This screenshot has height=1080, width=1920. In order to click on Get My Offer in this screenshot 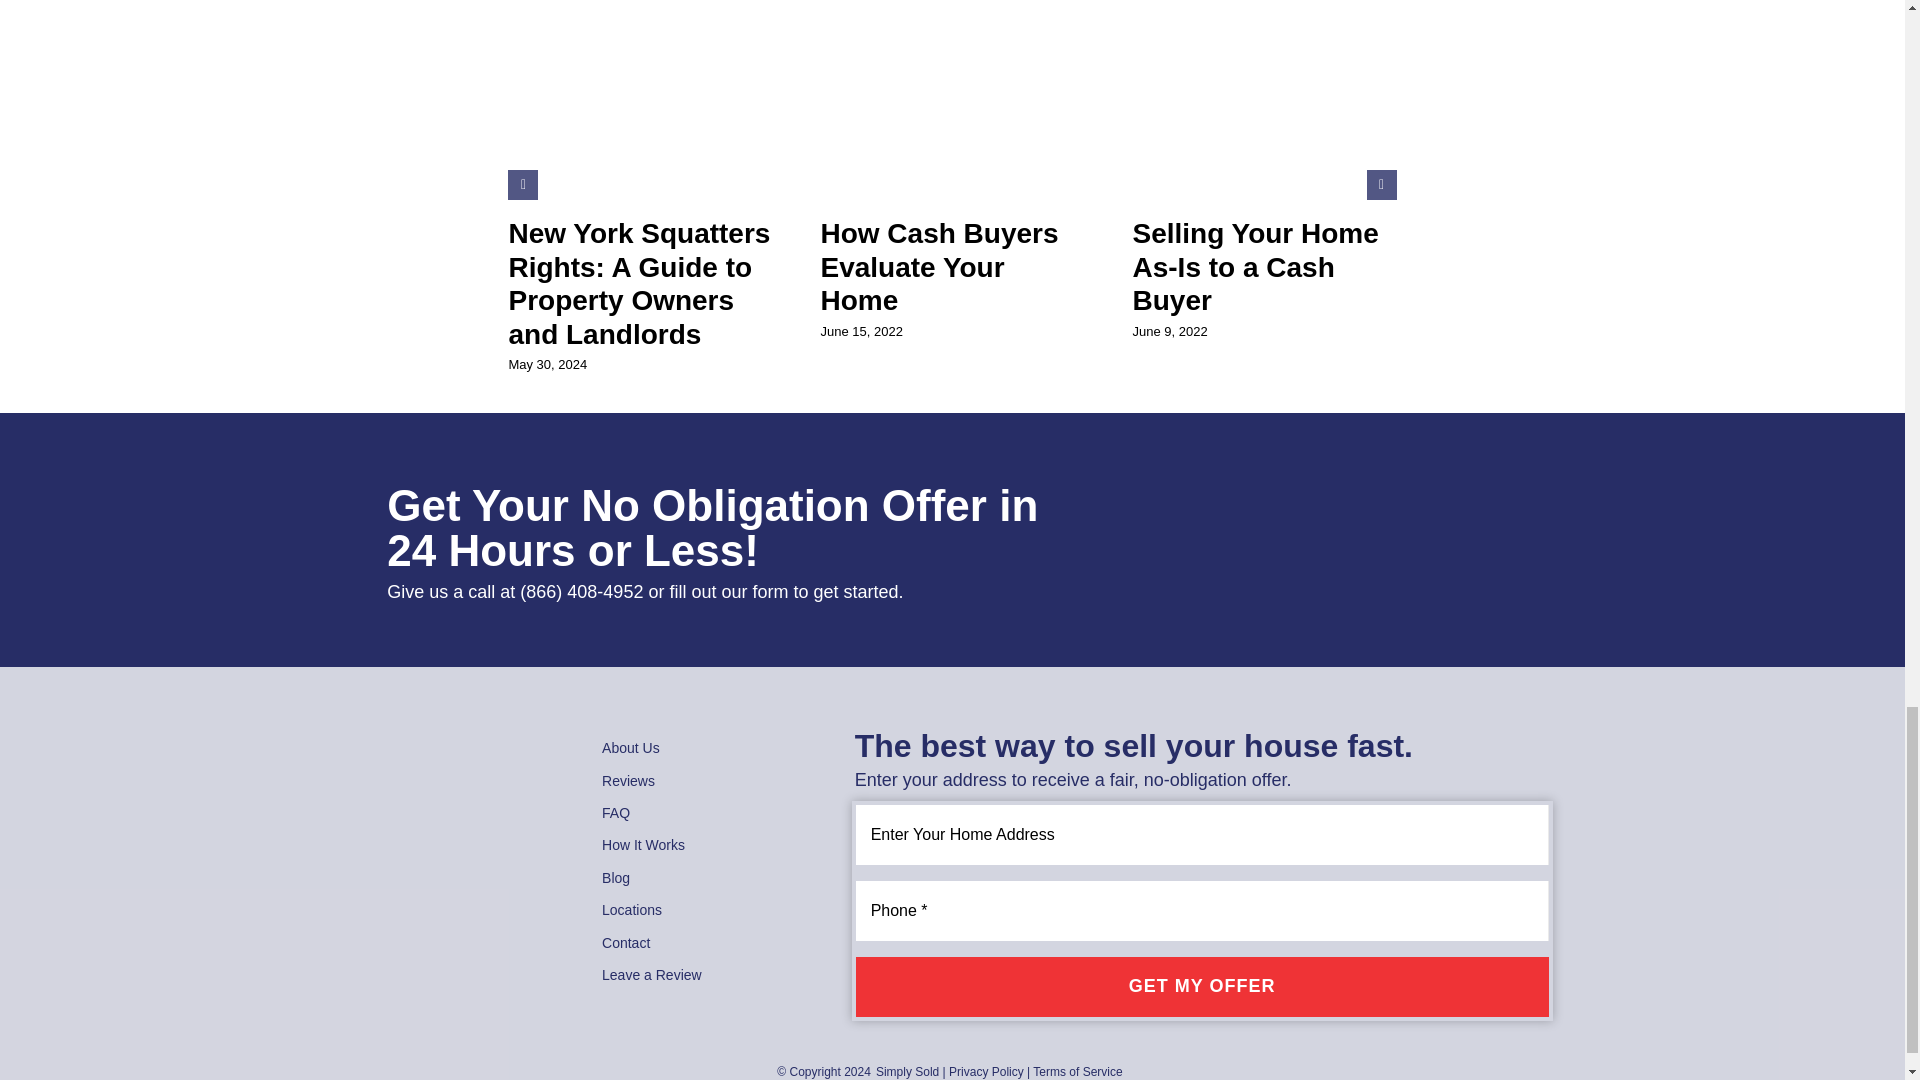, I will do `click(1202, 986)`.